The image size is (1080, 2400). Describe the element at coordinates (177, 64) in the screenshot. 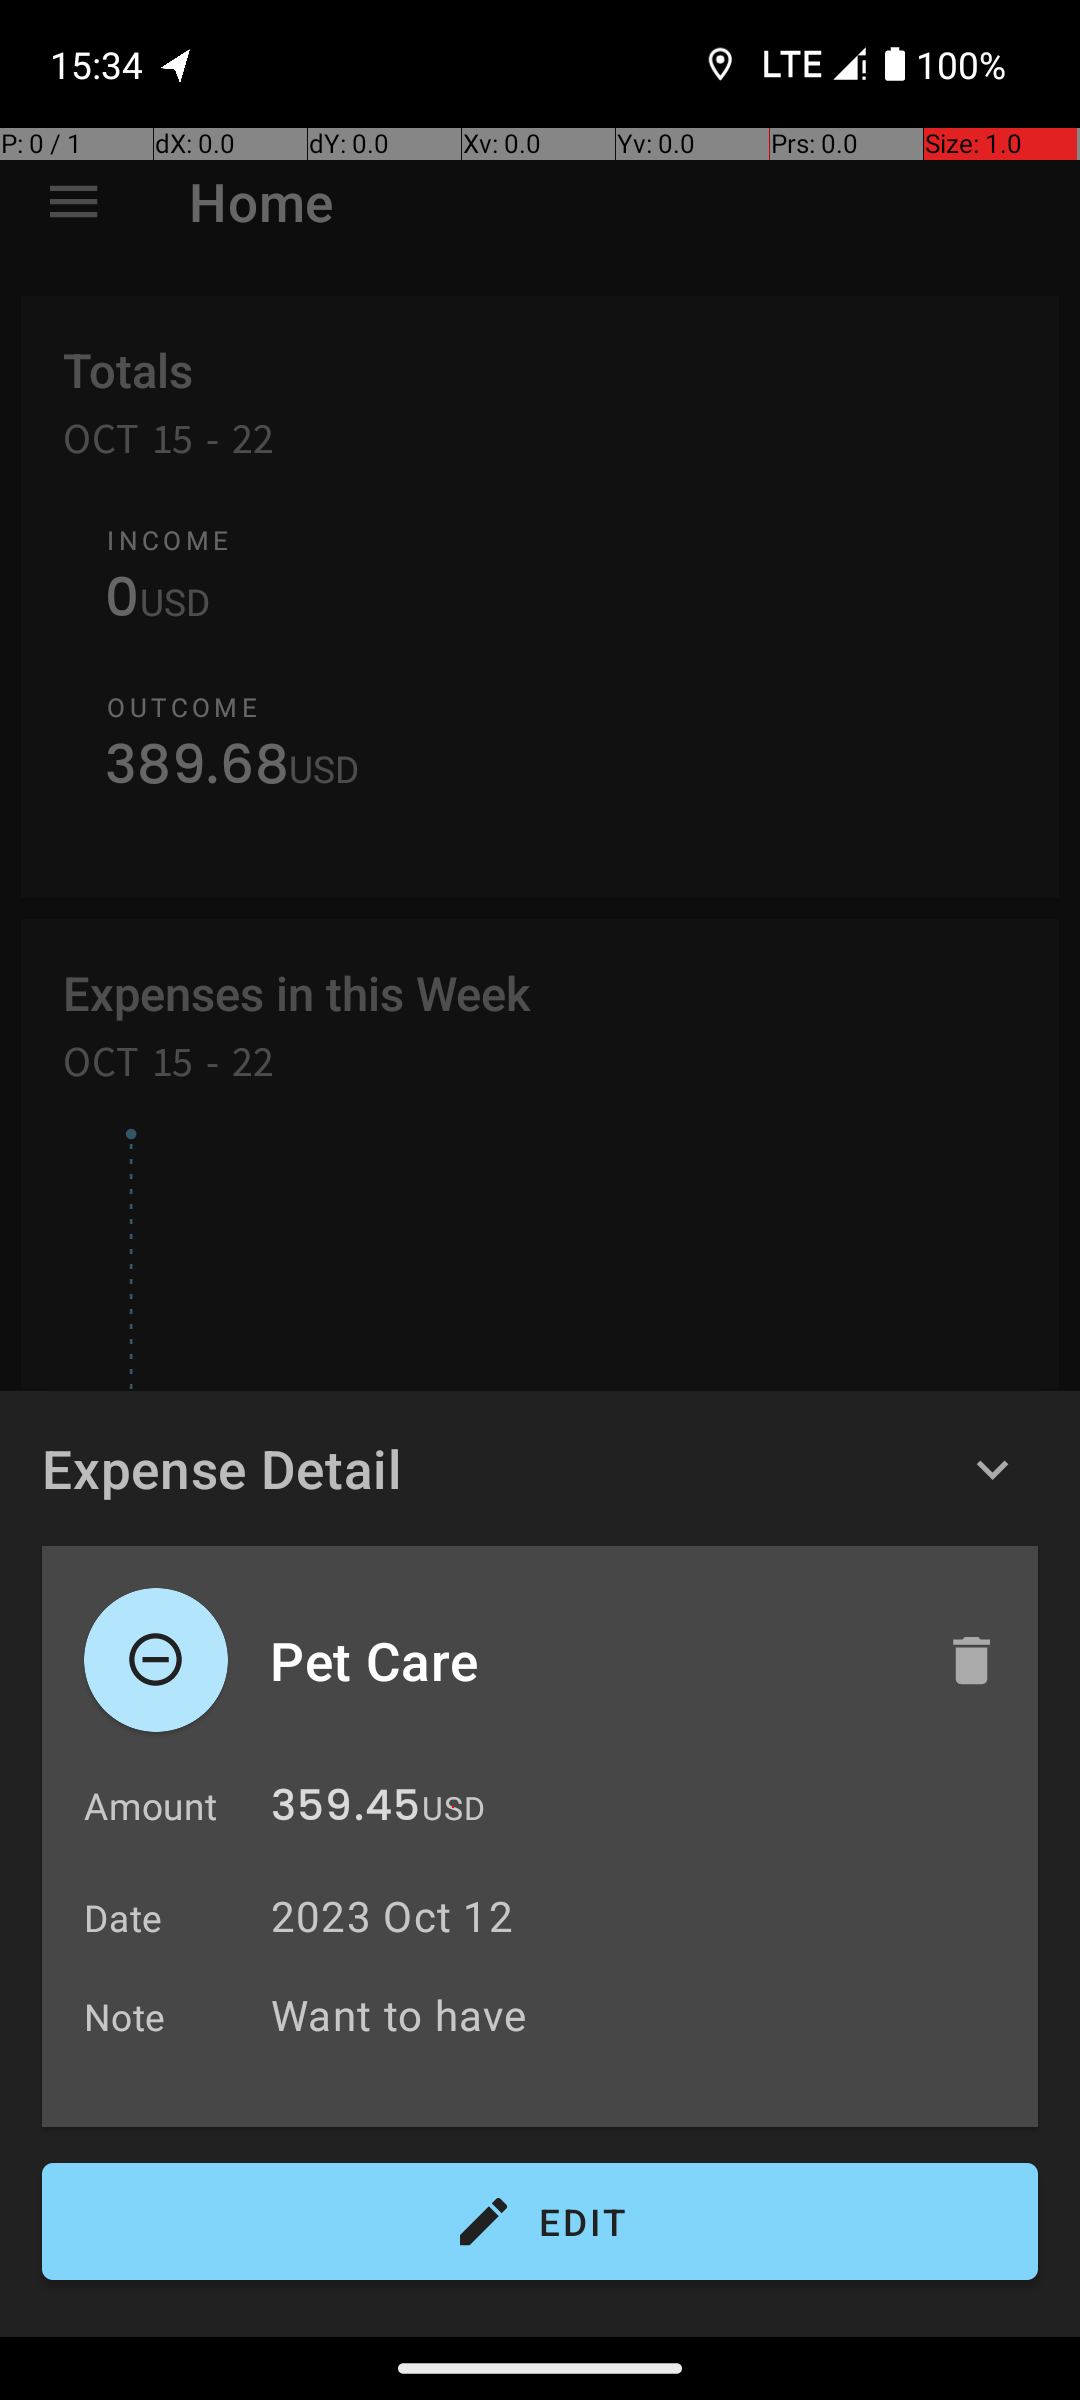

I see `OpenTracks notification: ` at that location.